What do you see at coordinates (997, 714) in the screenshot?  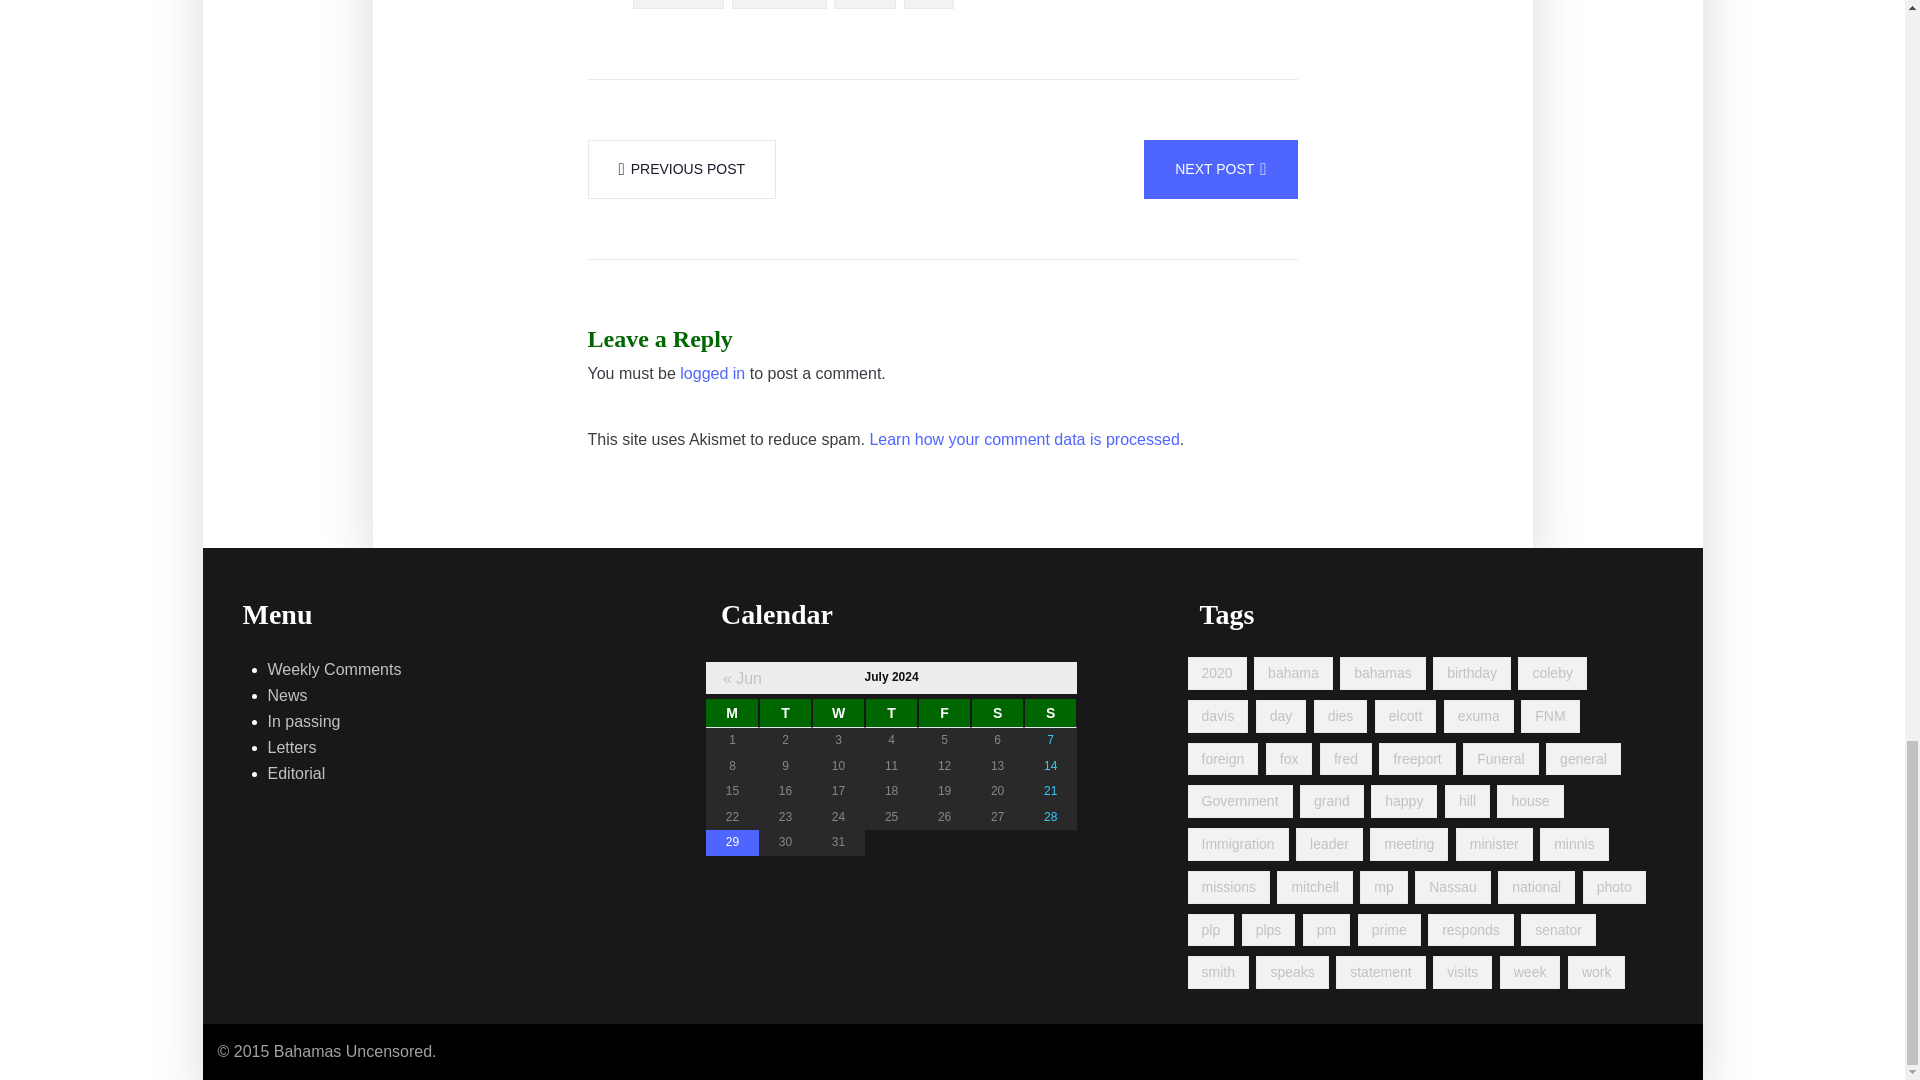 I see `Saturday` at bounding box center [997, 714].